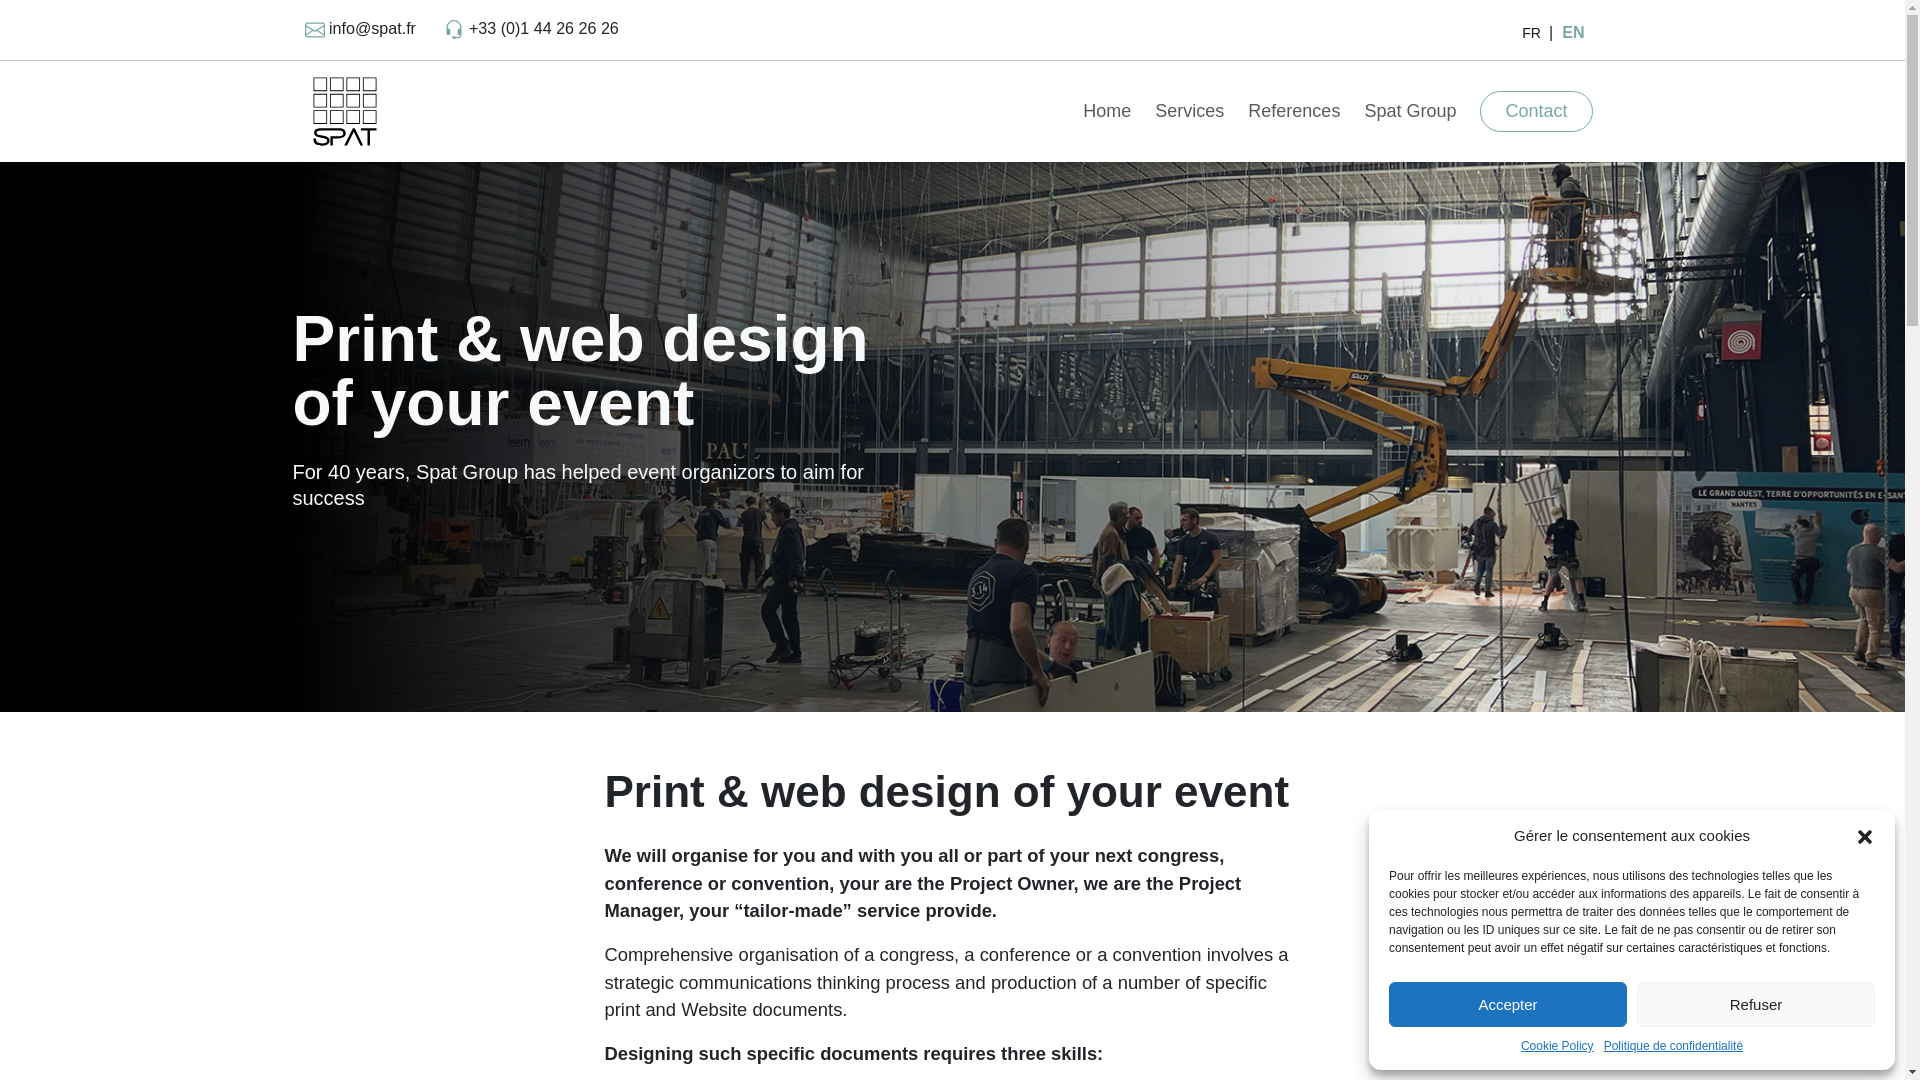 The image size is (1920, 1080). I want to click on Cookie Policy, so click(1556, 1046).